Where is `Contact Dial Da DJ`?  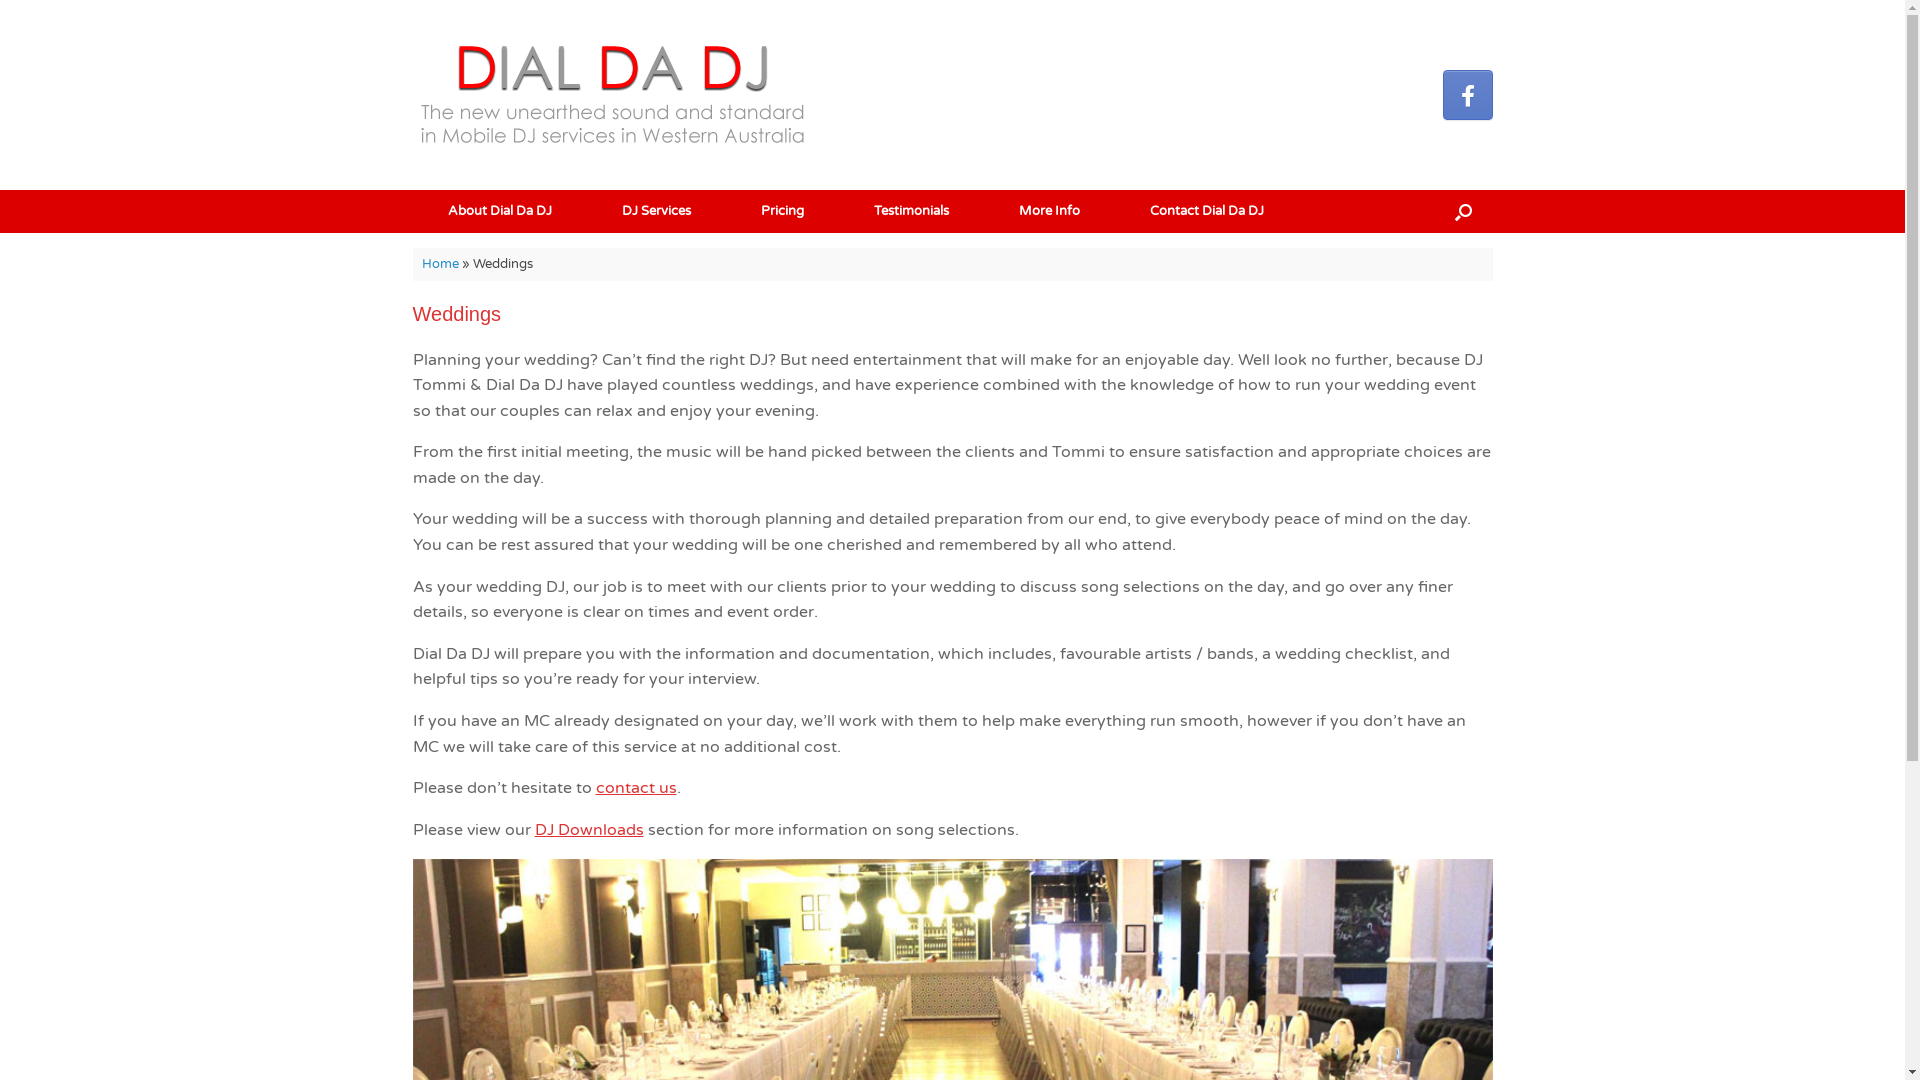
Contact Dial Da DJ is located at coordinates (1206, 212).